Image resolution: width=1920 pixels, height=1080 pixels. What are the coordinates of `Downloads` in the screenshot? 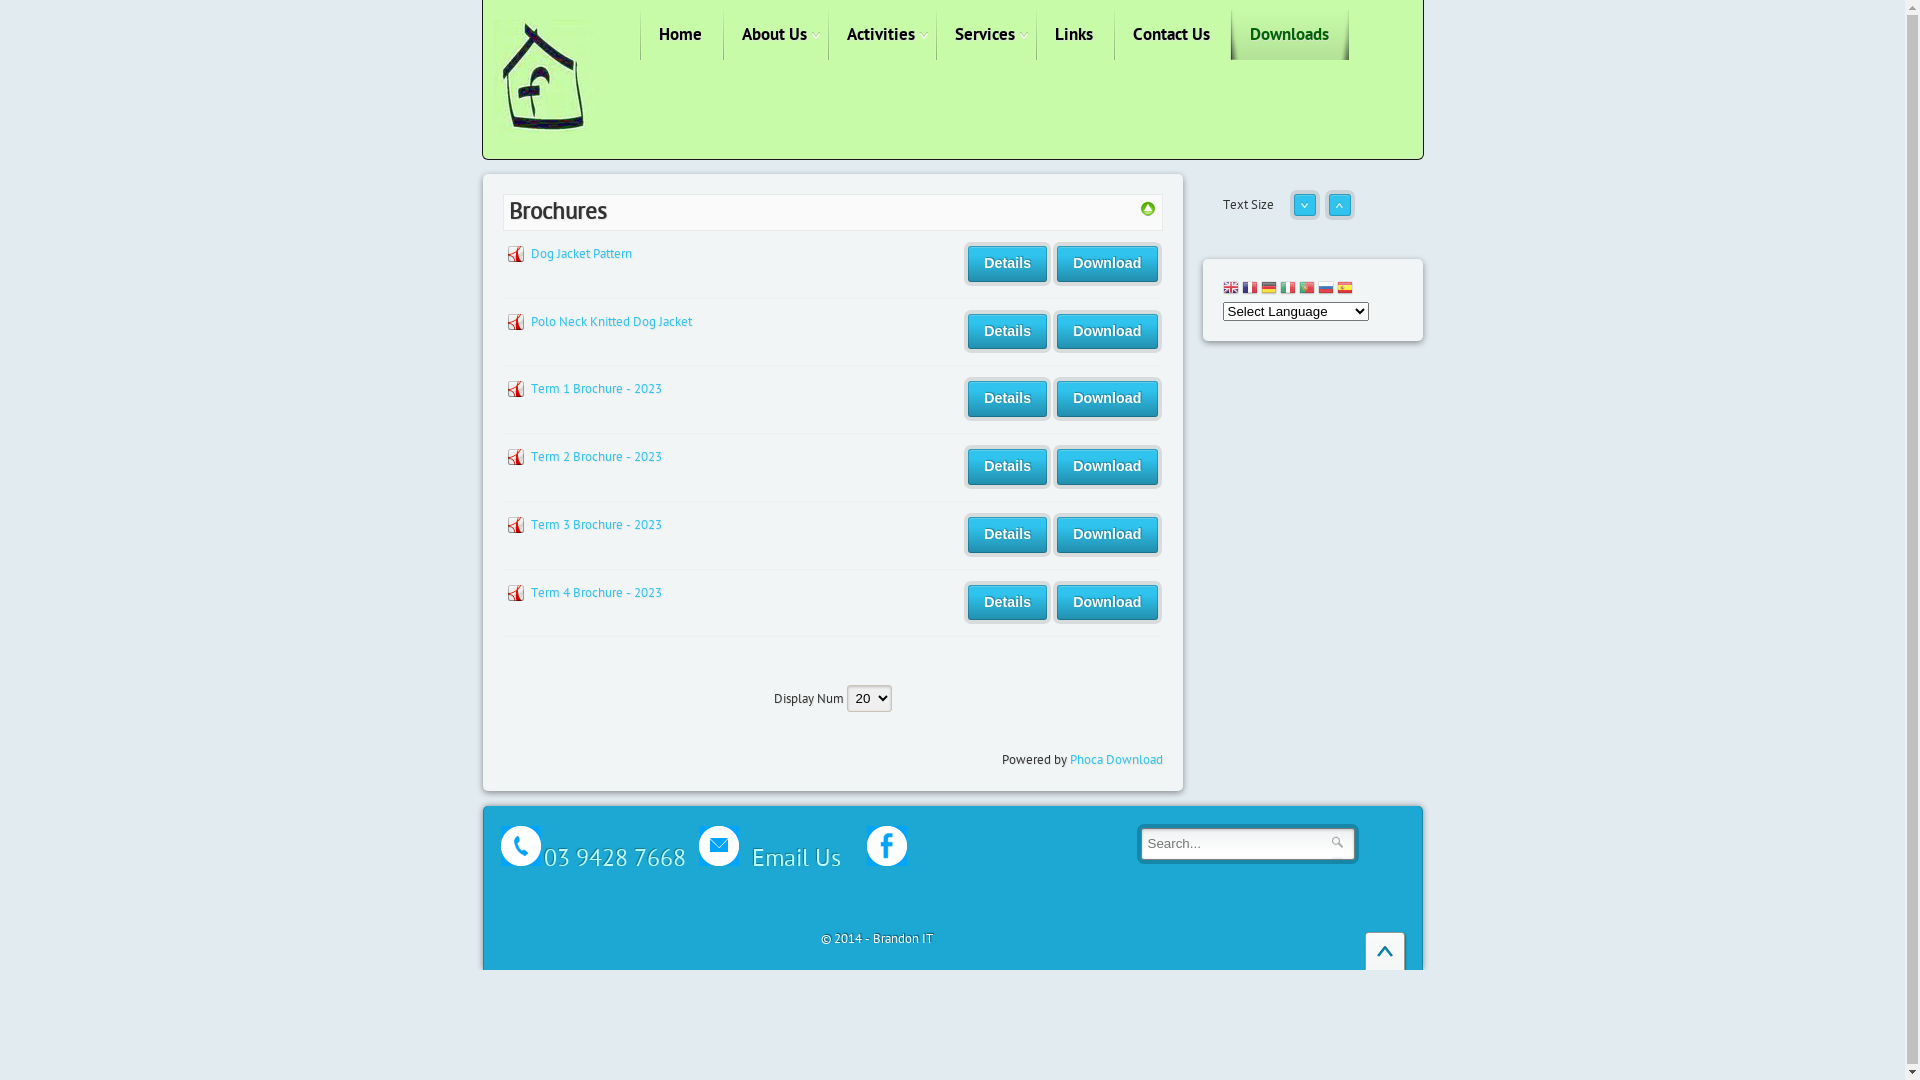 It's located at (1288, 35).